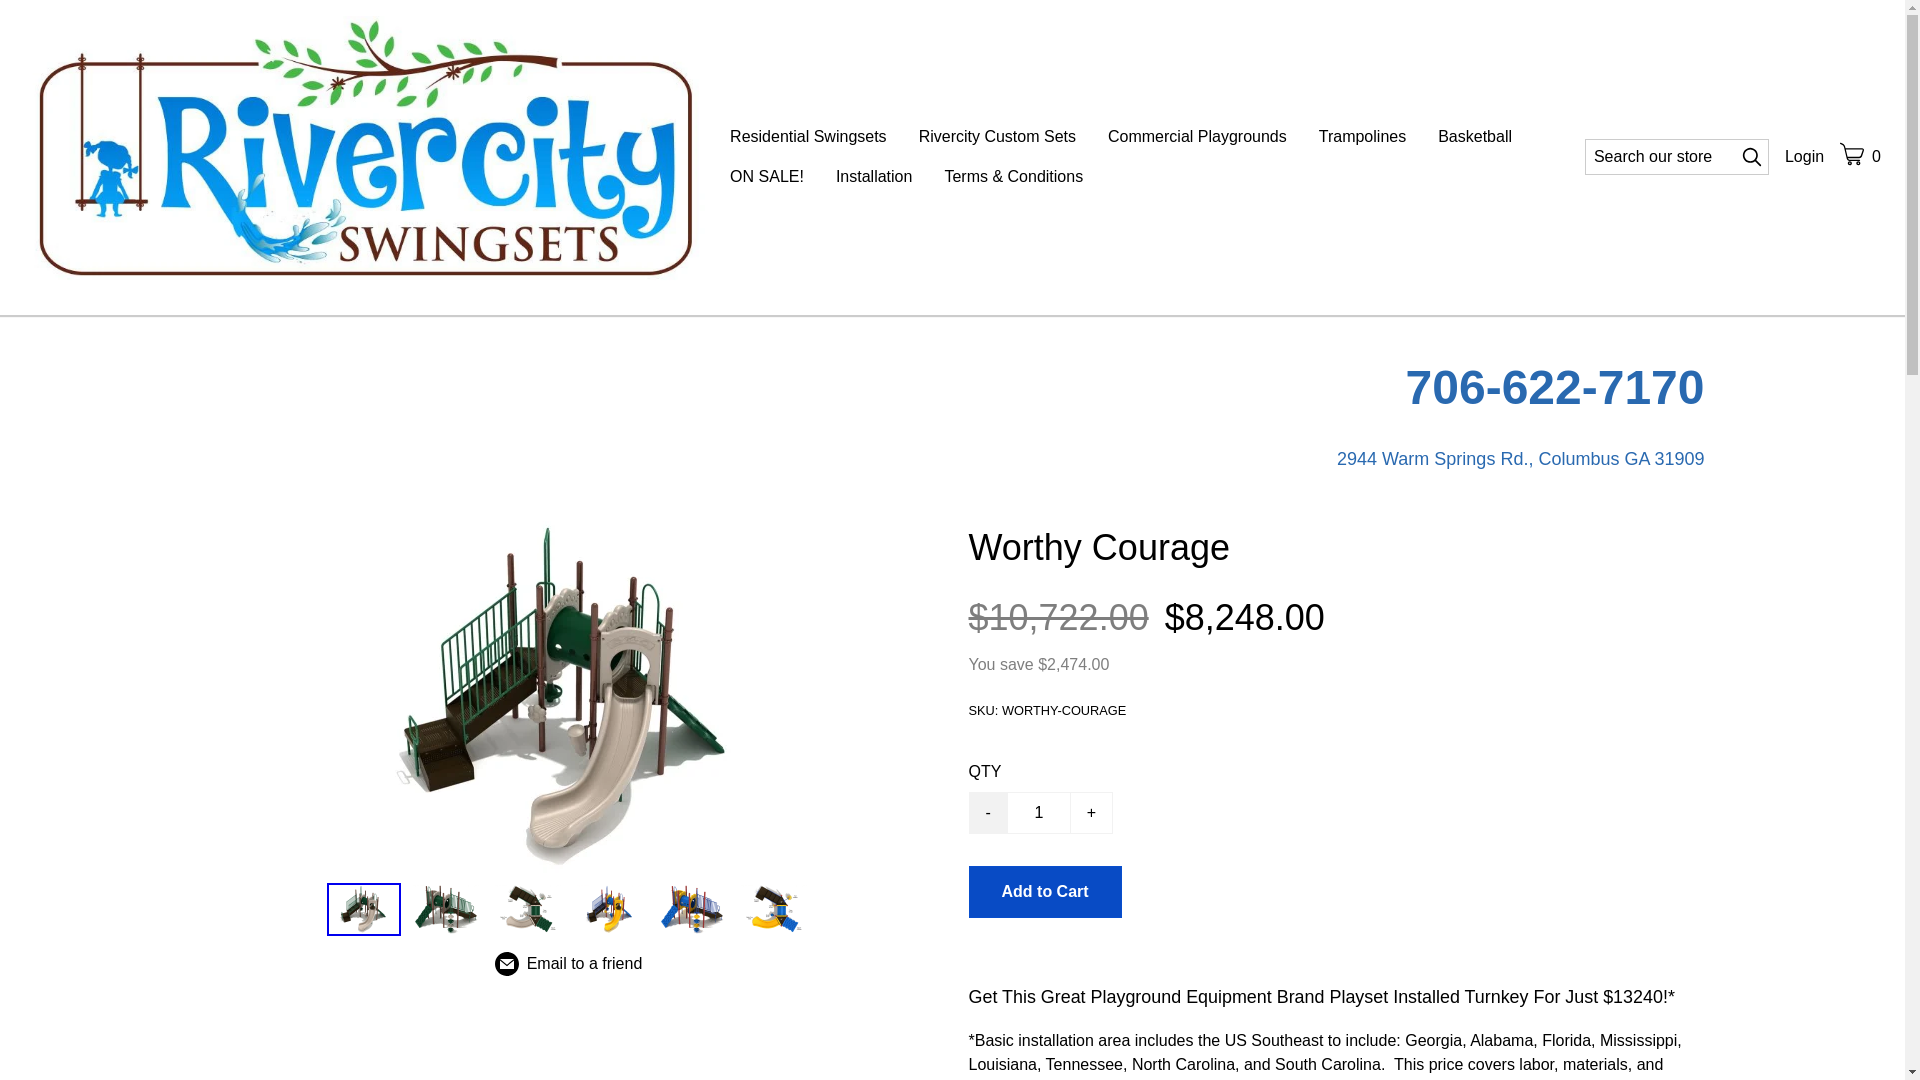 This screenshot has width=1920, height=1080. What do you see at coordinates (874, 176) in the screenshot?
I see `Installation` at bounding box center [874, 176].